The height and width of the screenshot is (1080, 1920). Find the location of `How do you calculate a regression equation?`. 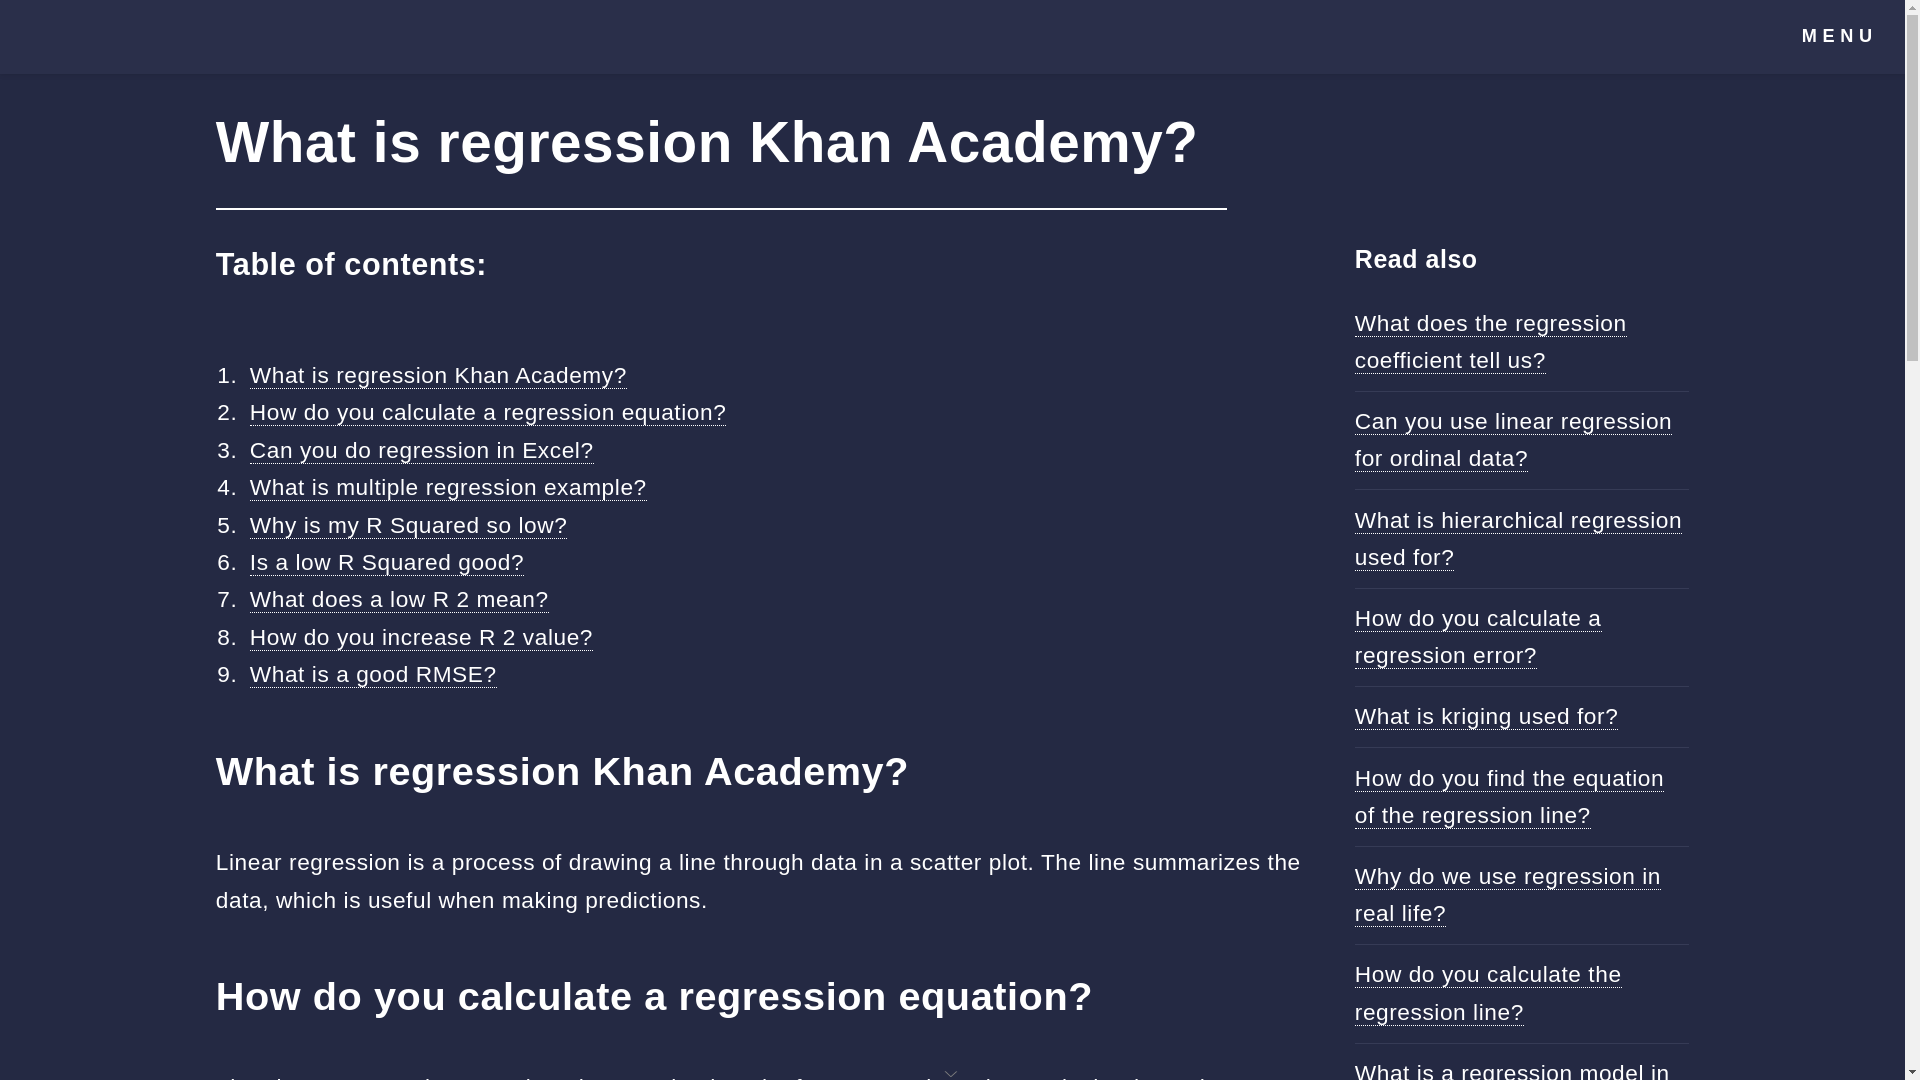

How do you calculate a regression equation? is located at coordinates (488, 412).